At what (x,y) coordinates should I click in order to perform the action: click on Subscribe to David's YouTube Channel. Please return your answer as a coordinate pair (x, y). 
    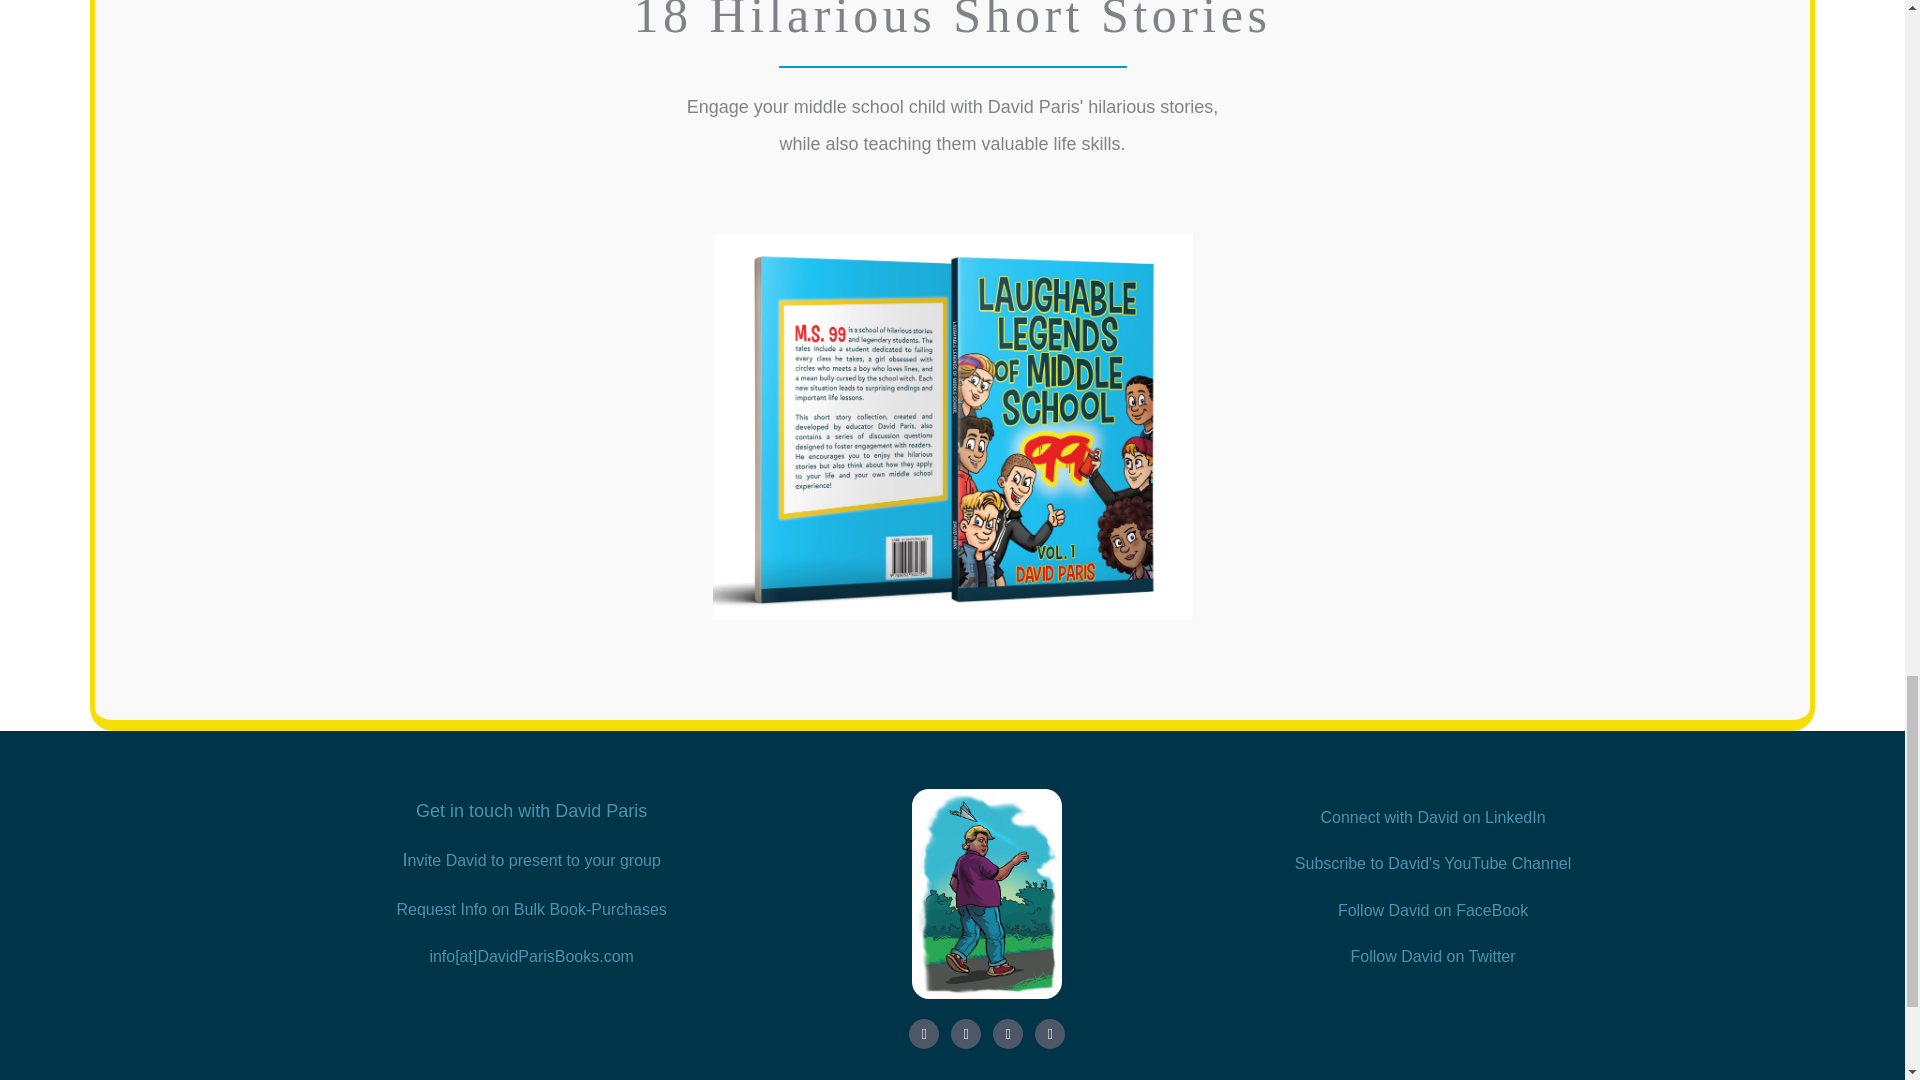
    Looking at the image, I should click on (1432, 863).